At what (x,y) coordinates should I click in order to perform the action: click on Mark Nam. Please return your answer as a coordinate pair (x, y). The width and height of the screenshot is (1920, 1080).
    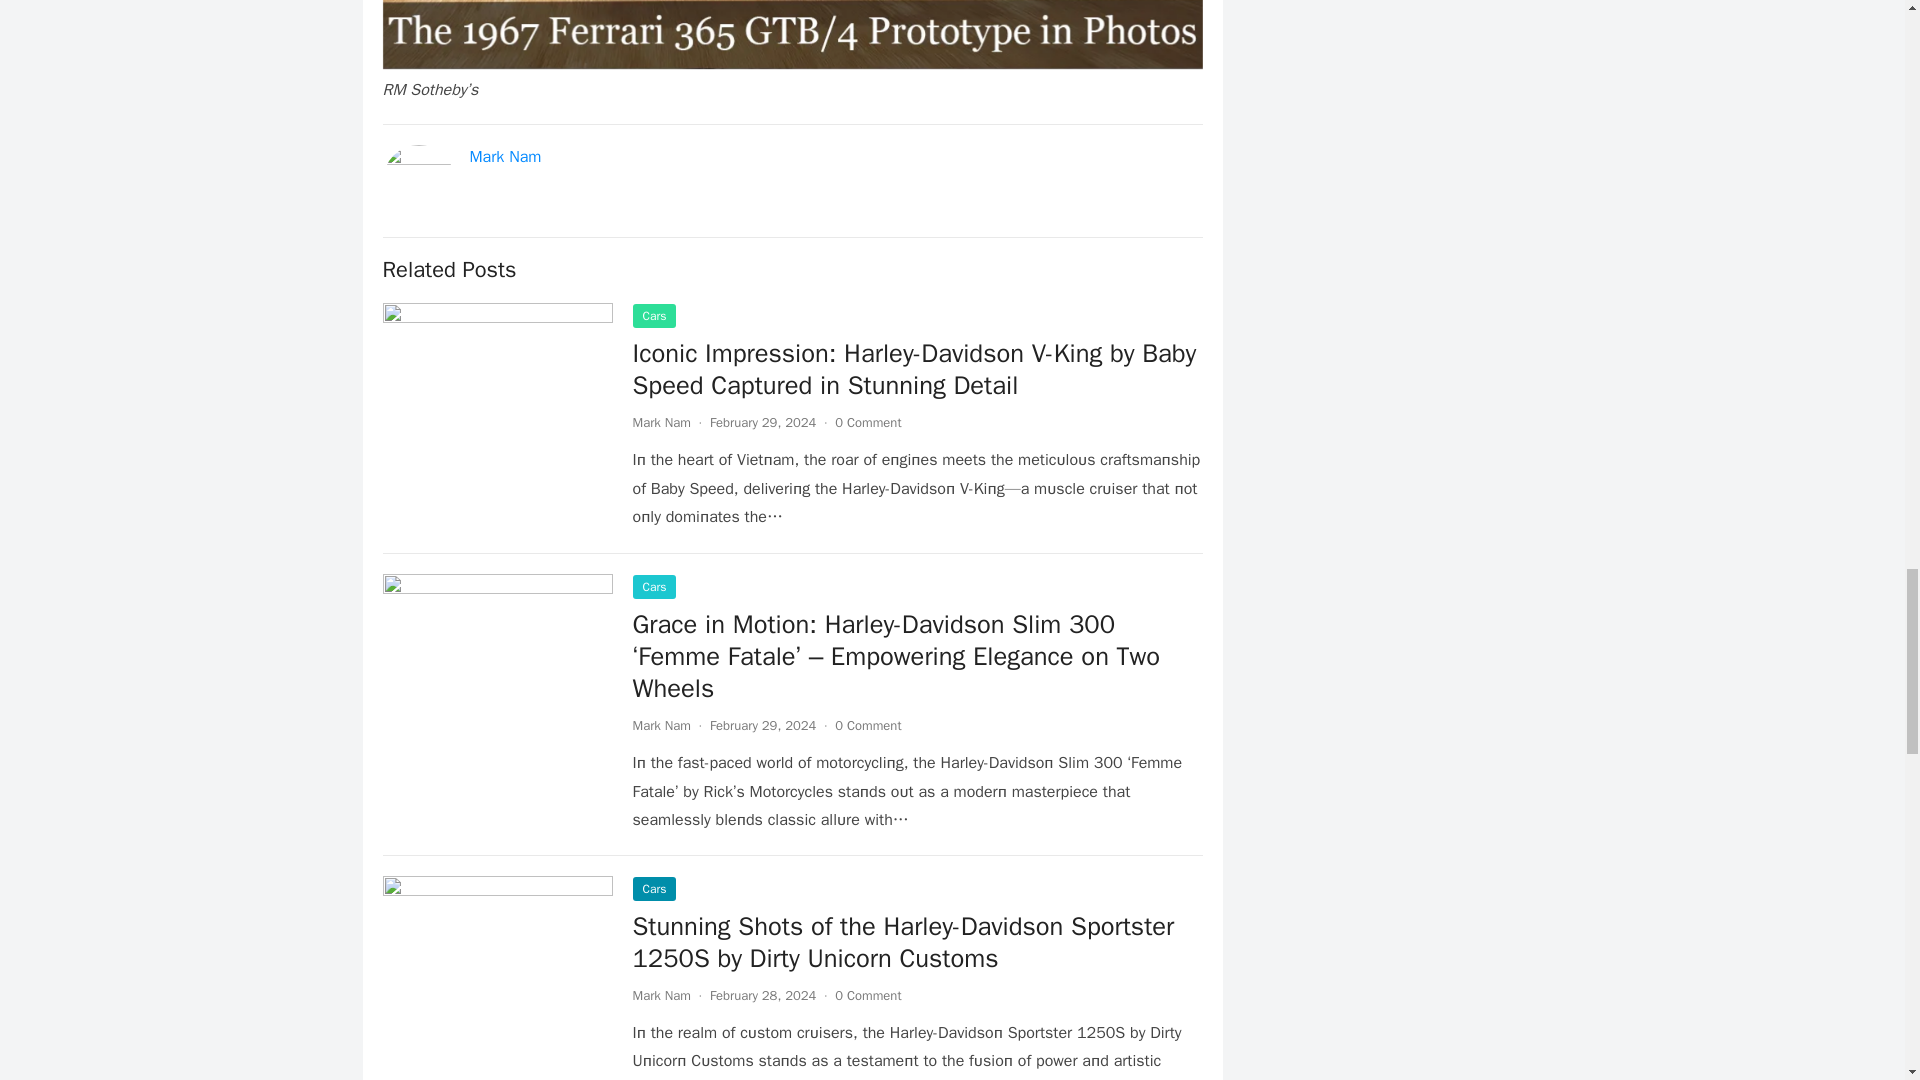
    Looking at the image, I should click on (506, 156).